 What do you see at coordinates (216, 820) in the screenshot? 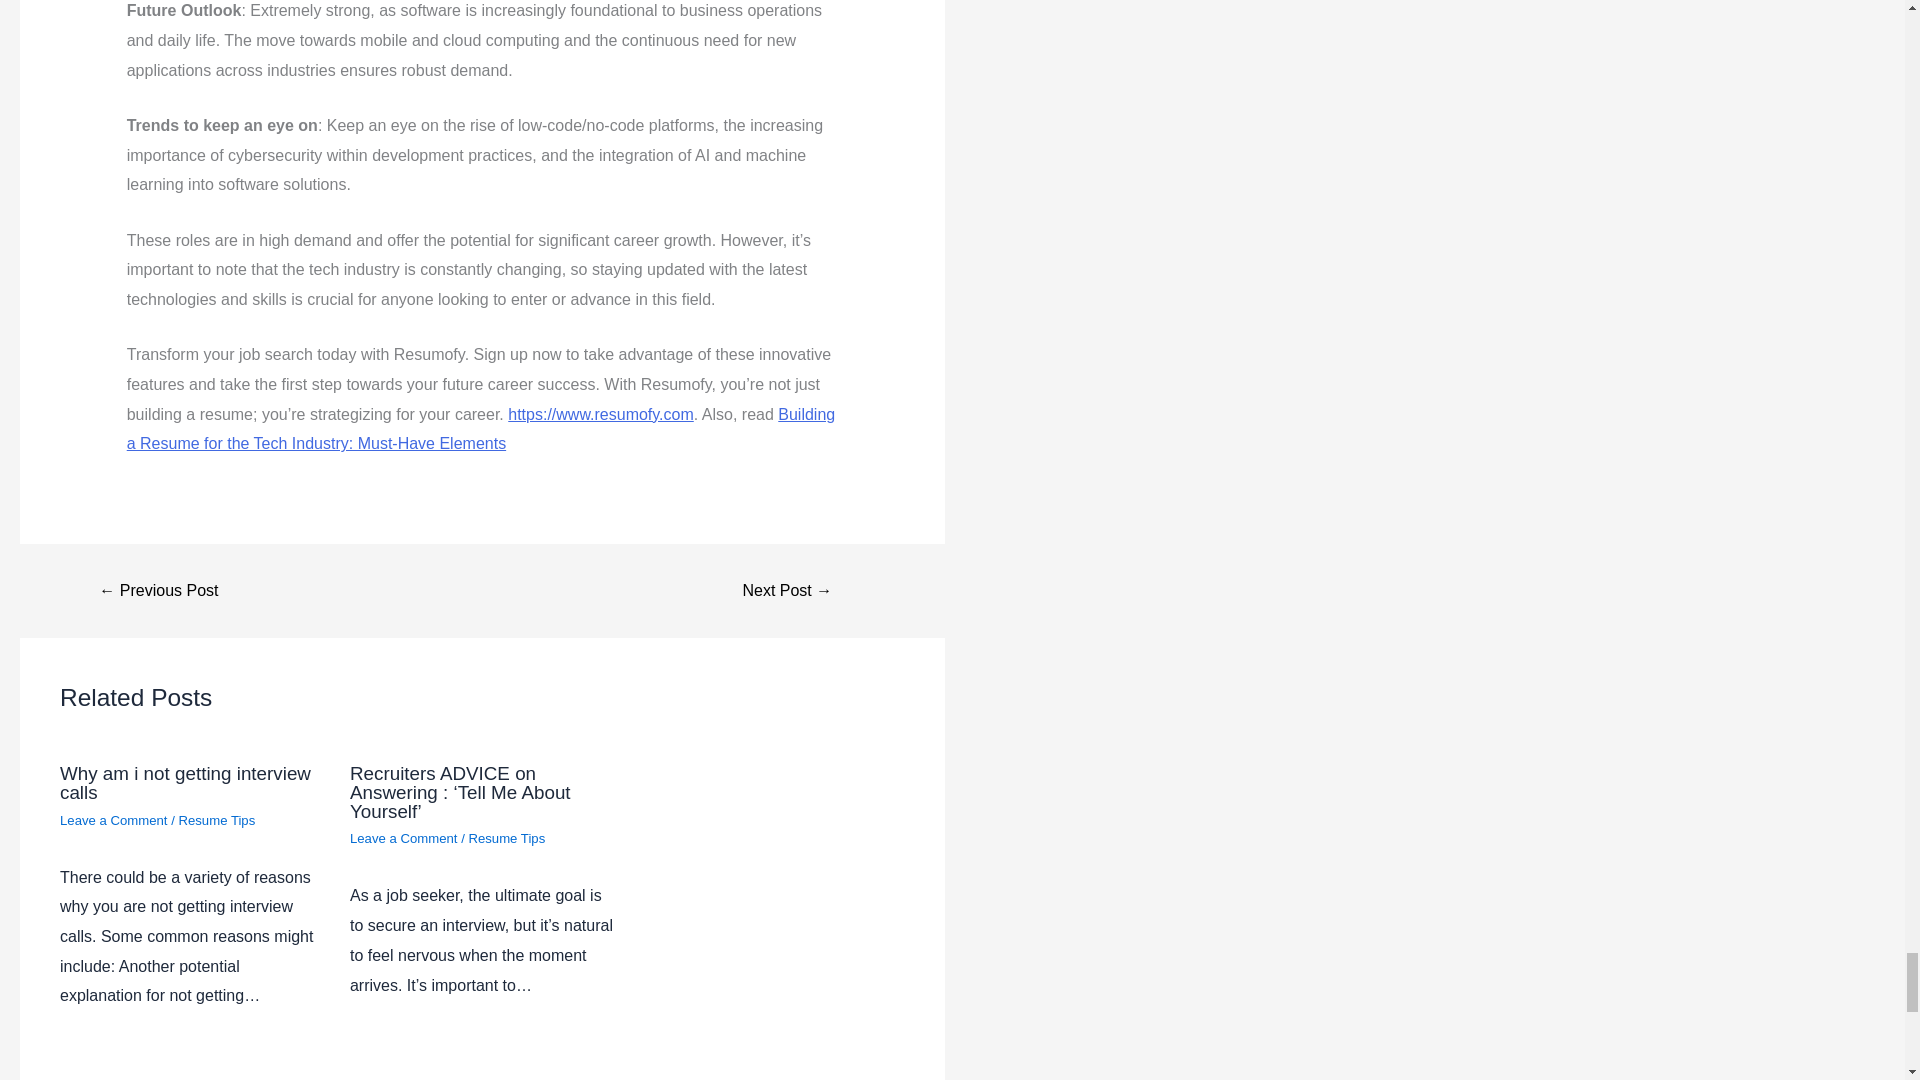
I see `Resume Tips` at bounding box center [216, 820].